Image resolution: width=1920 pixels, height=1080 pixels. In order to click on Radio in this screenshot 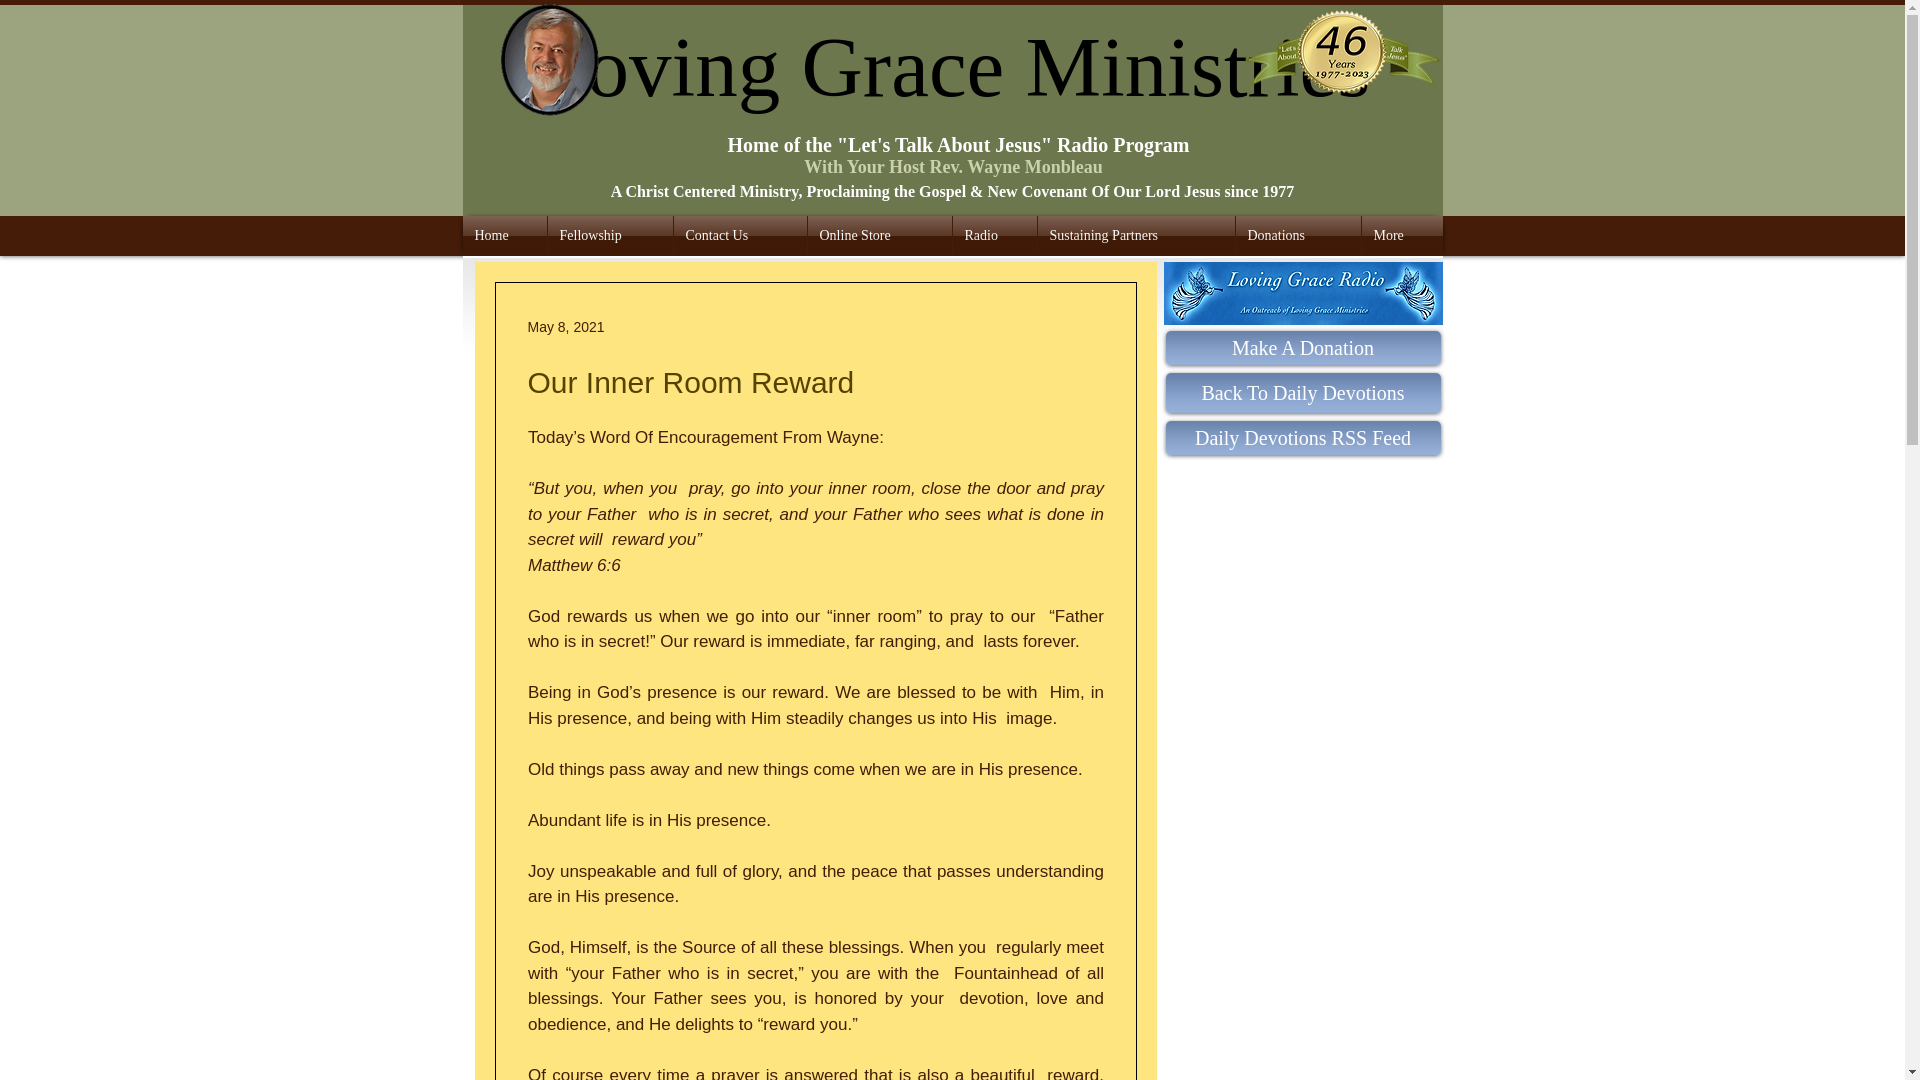, I will do `click(994, 236)`.